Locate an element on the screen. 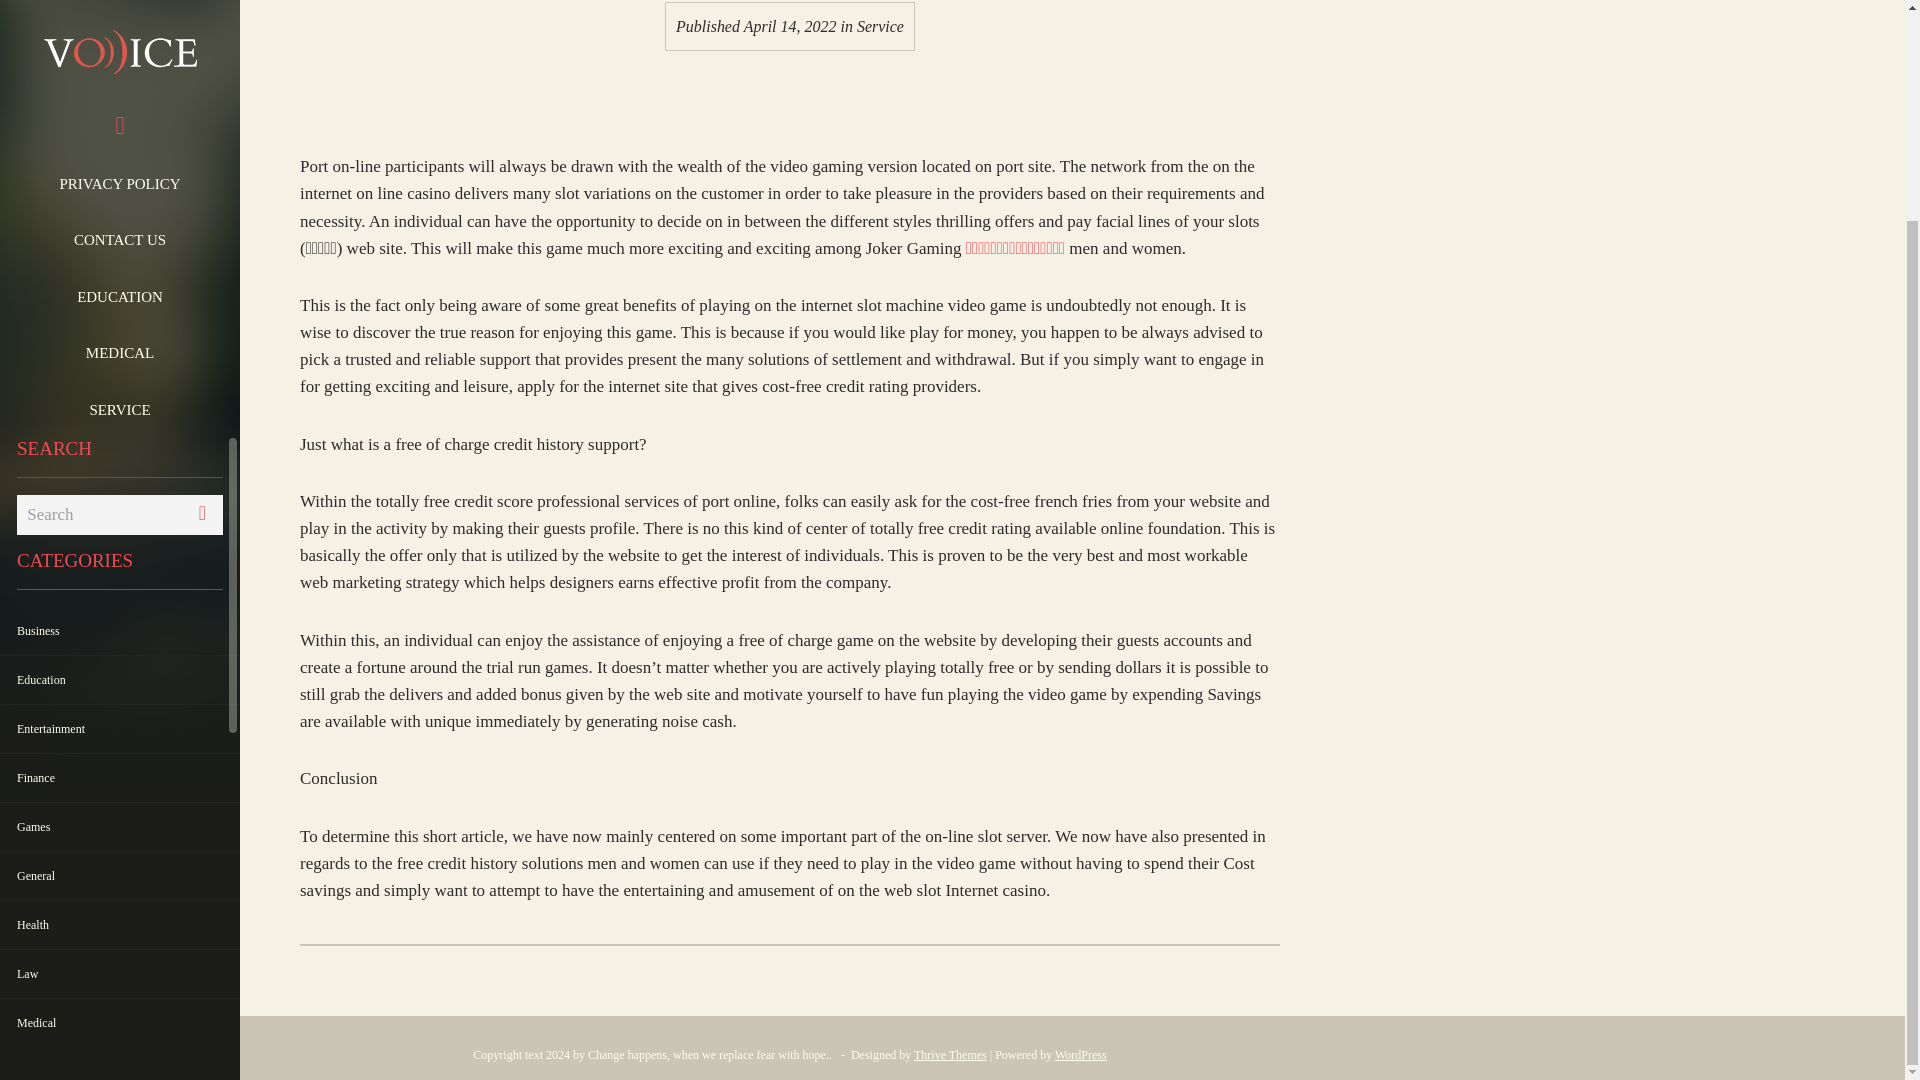 This screenshot has width=1920, height=1080. Real-Estate is located at coordinates (44, 808).